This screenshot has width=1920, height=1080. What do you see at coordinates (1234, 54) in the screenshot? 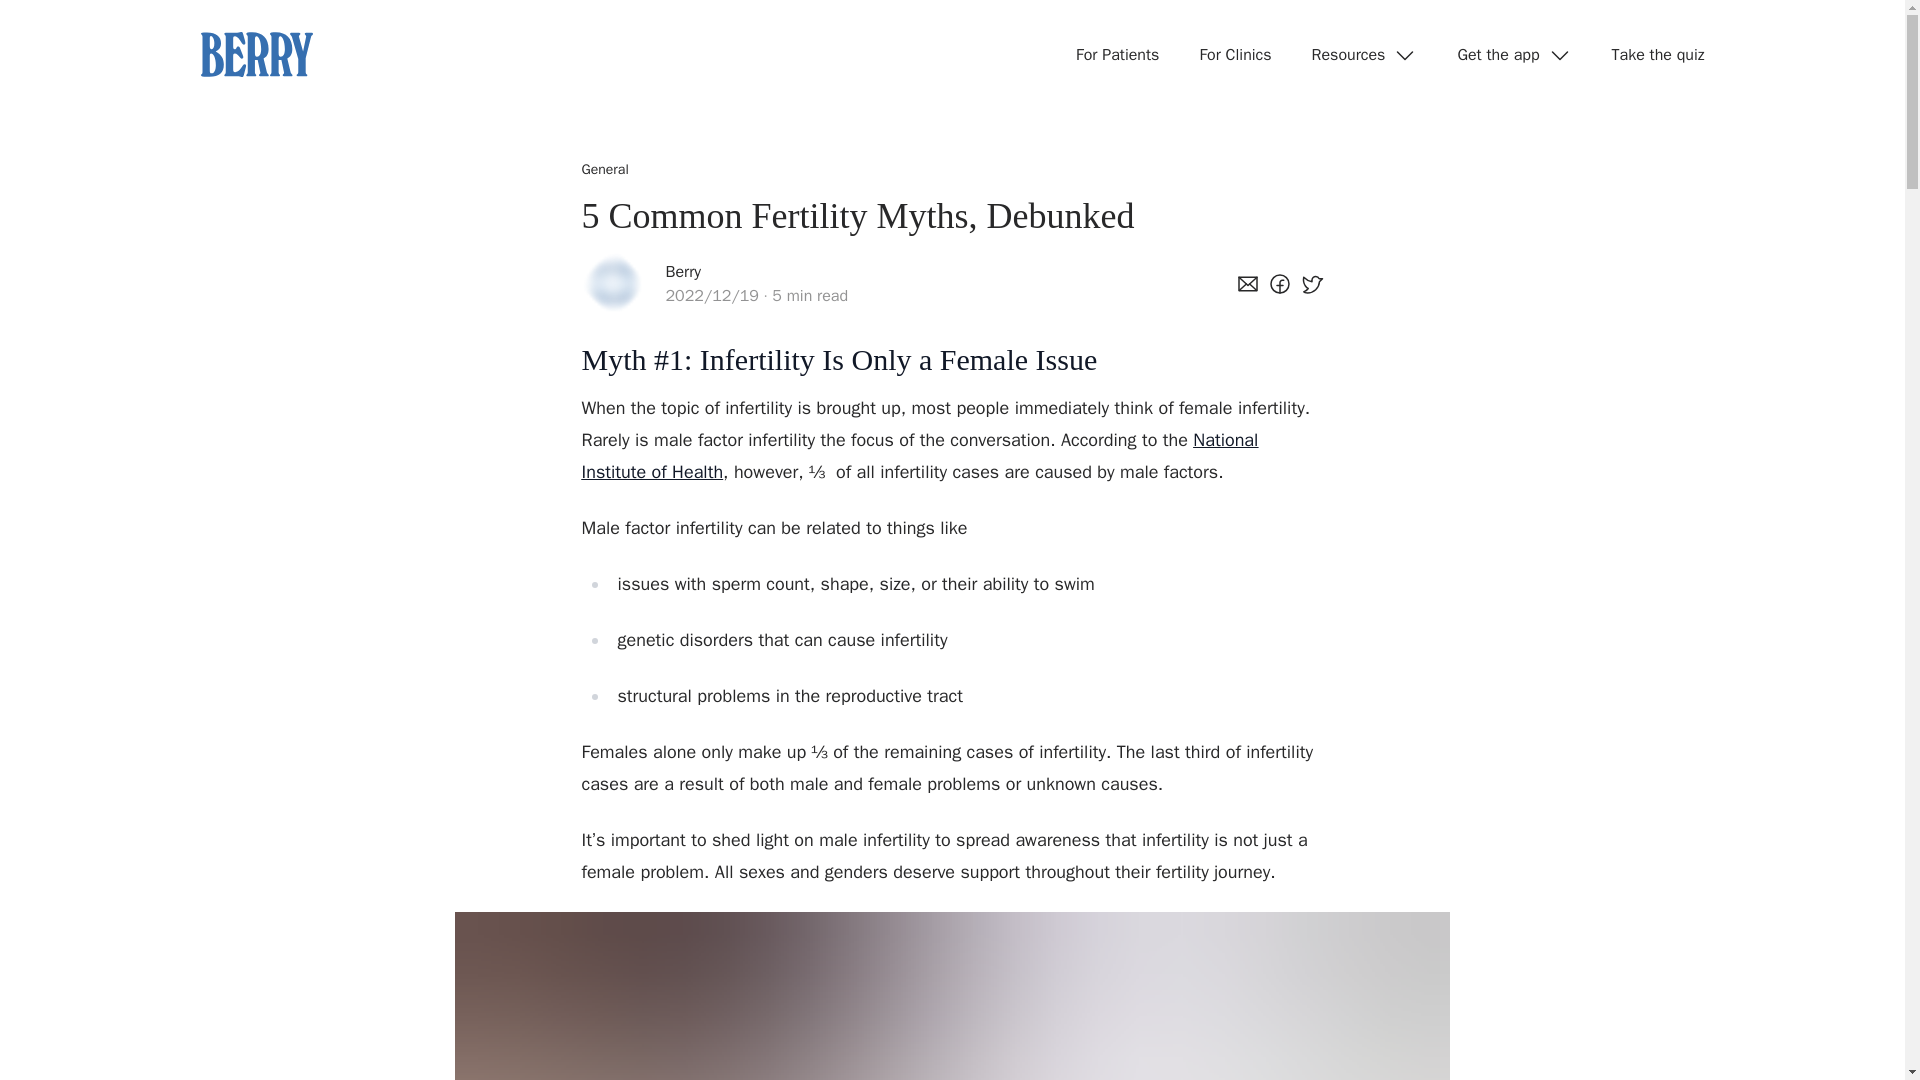
I see `For Clinics` at bounding box center [1234, 54].